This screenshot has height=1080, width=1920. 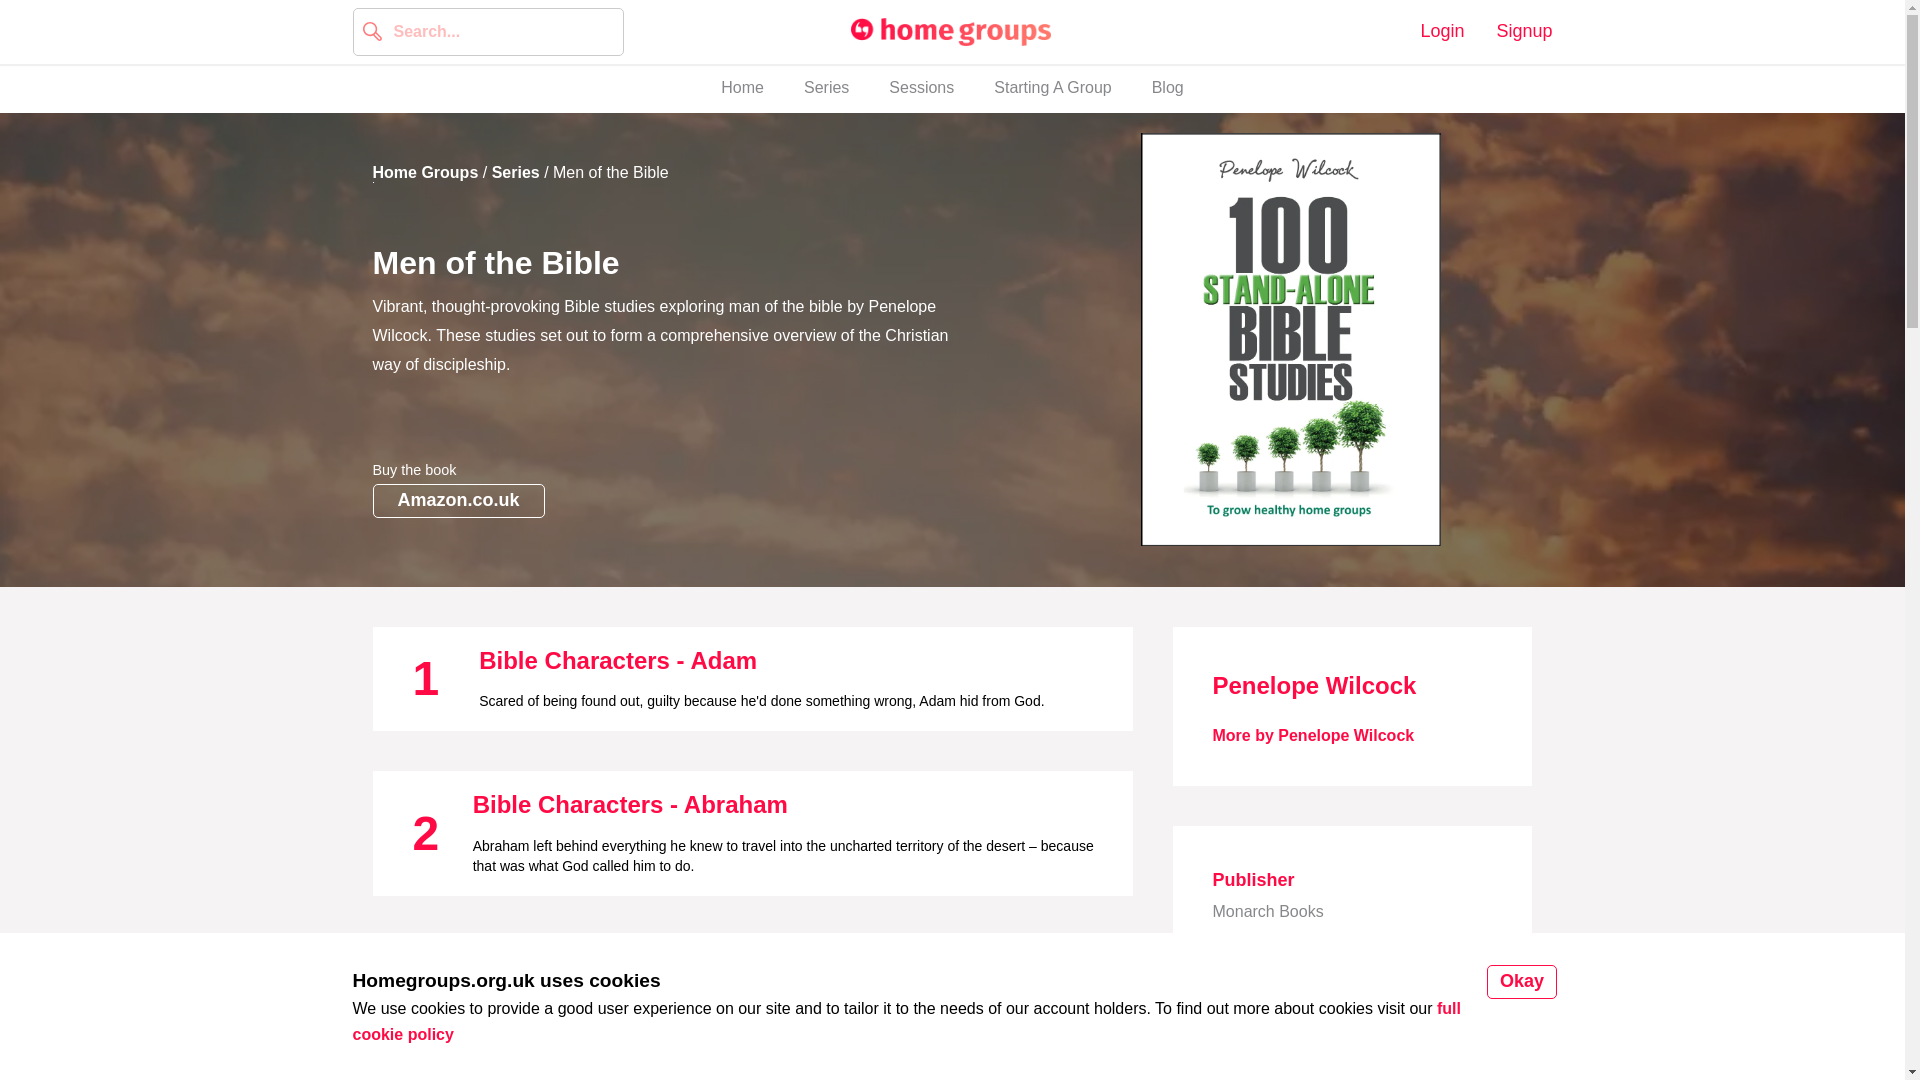 I want to click on Signup, so click(x=458, y=500).